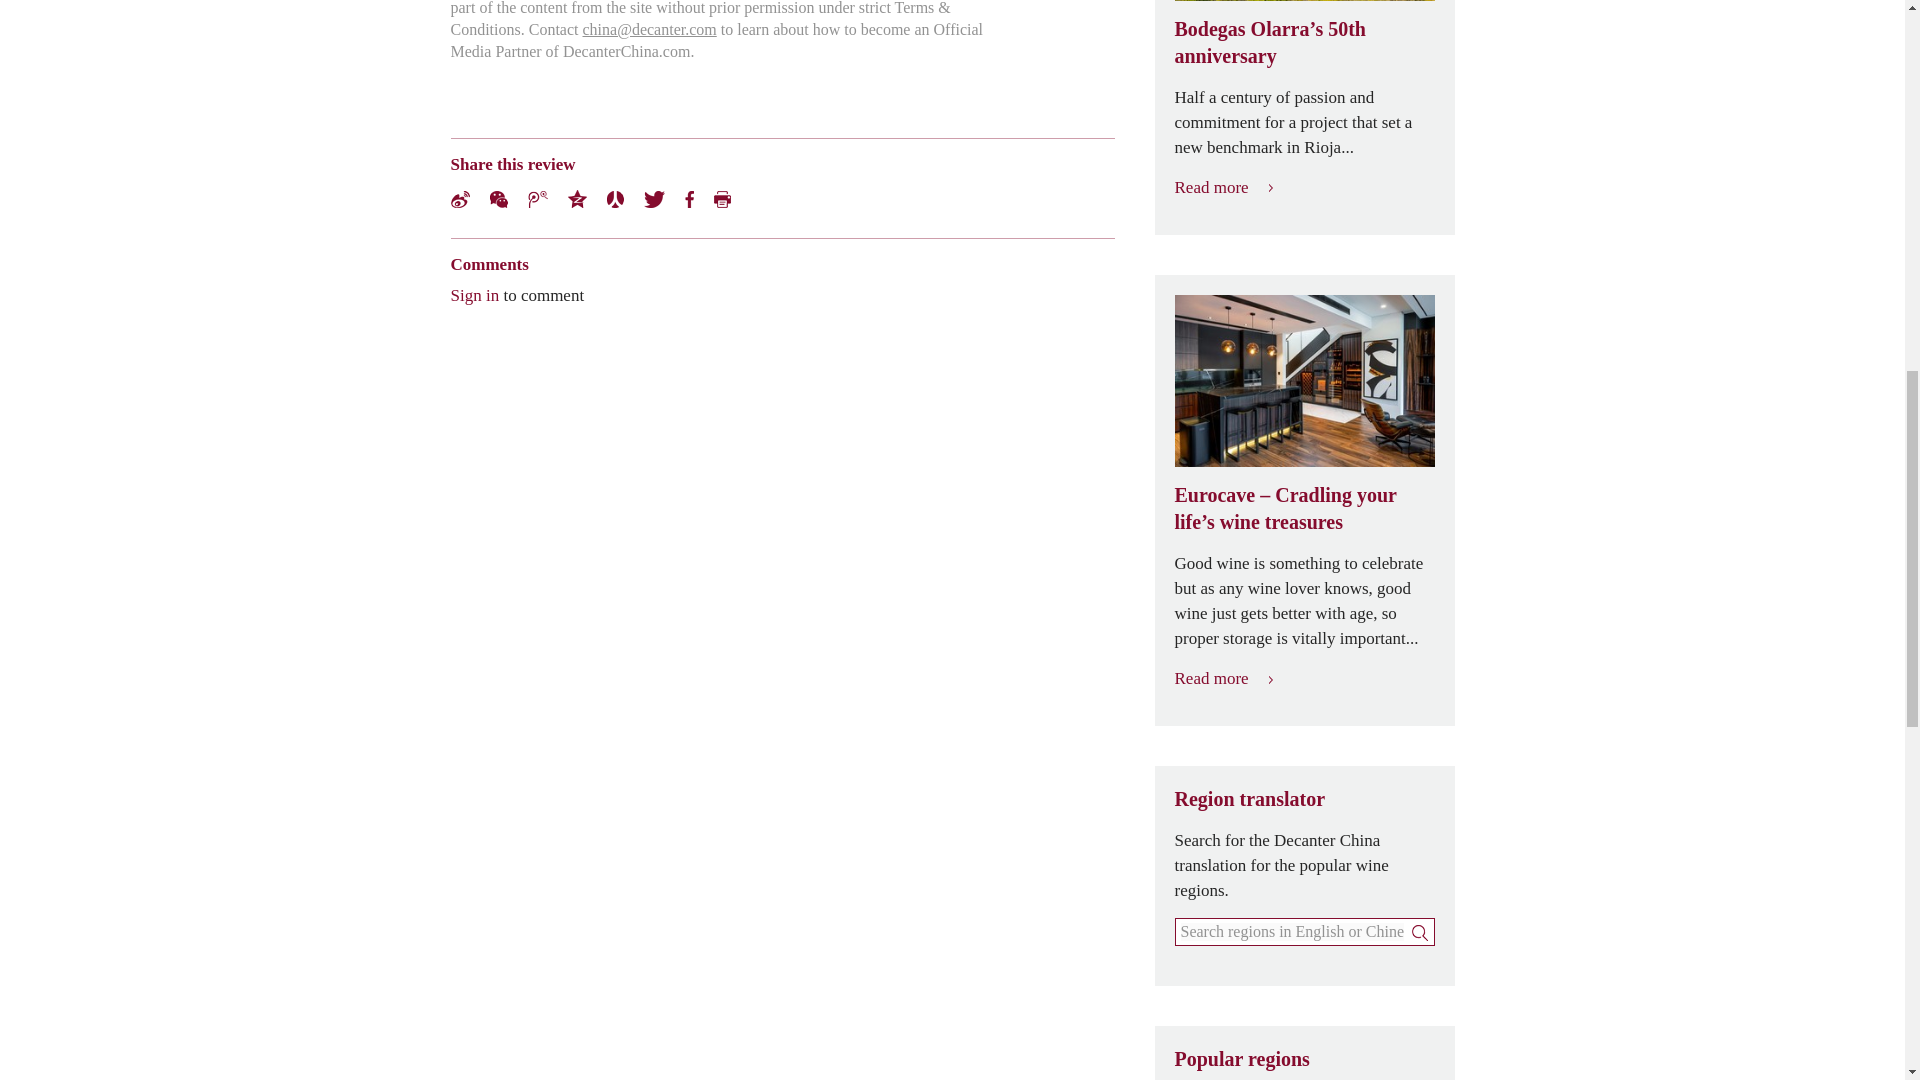  Describe the element at coordinates (722, 198) in the screenshot. I see `Print` at that location.